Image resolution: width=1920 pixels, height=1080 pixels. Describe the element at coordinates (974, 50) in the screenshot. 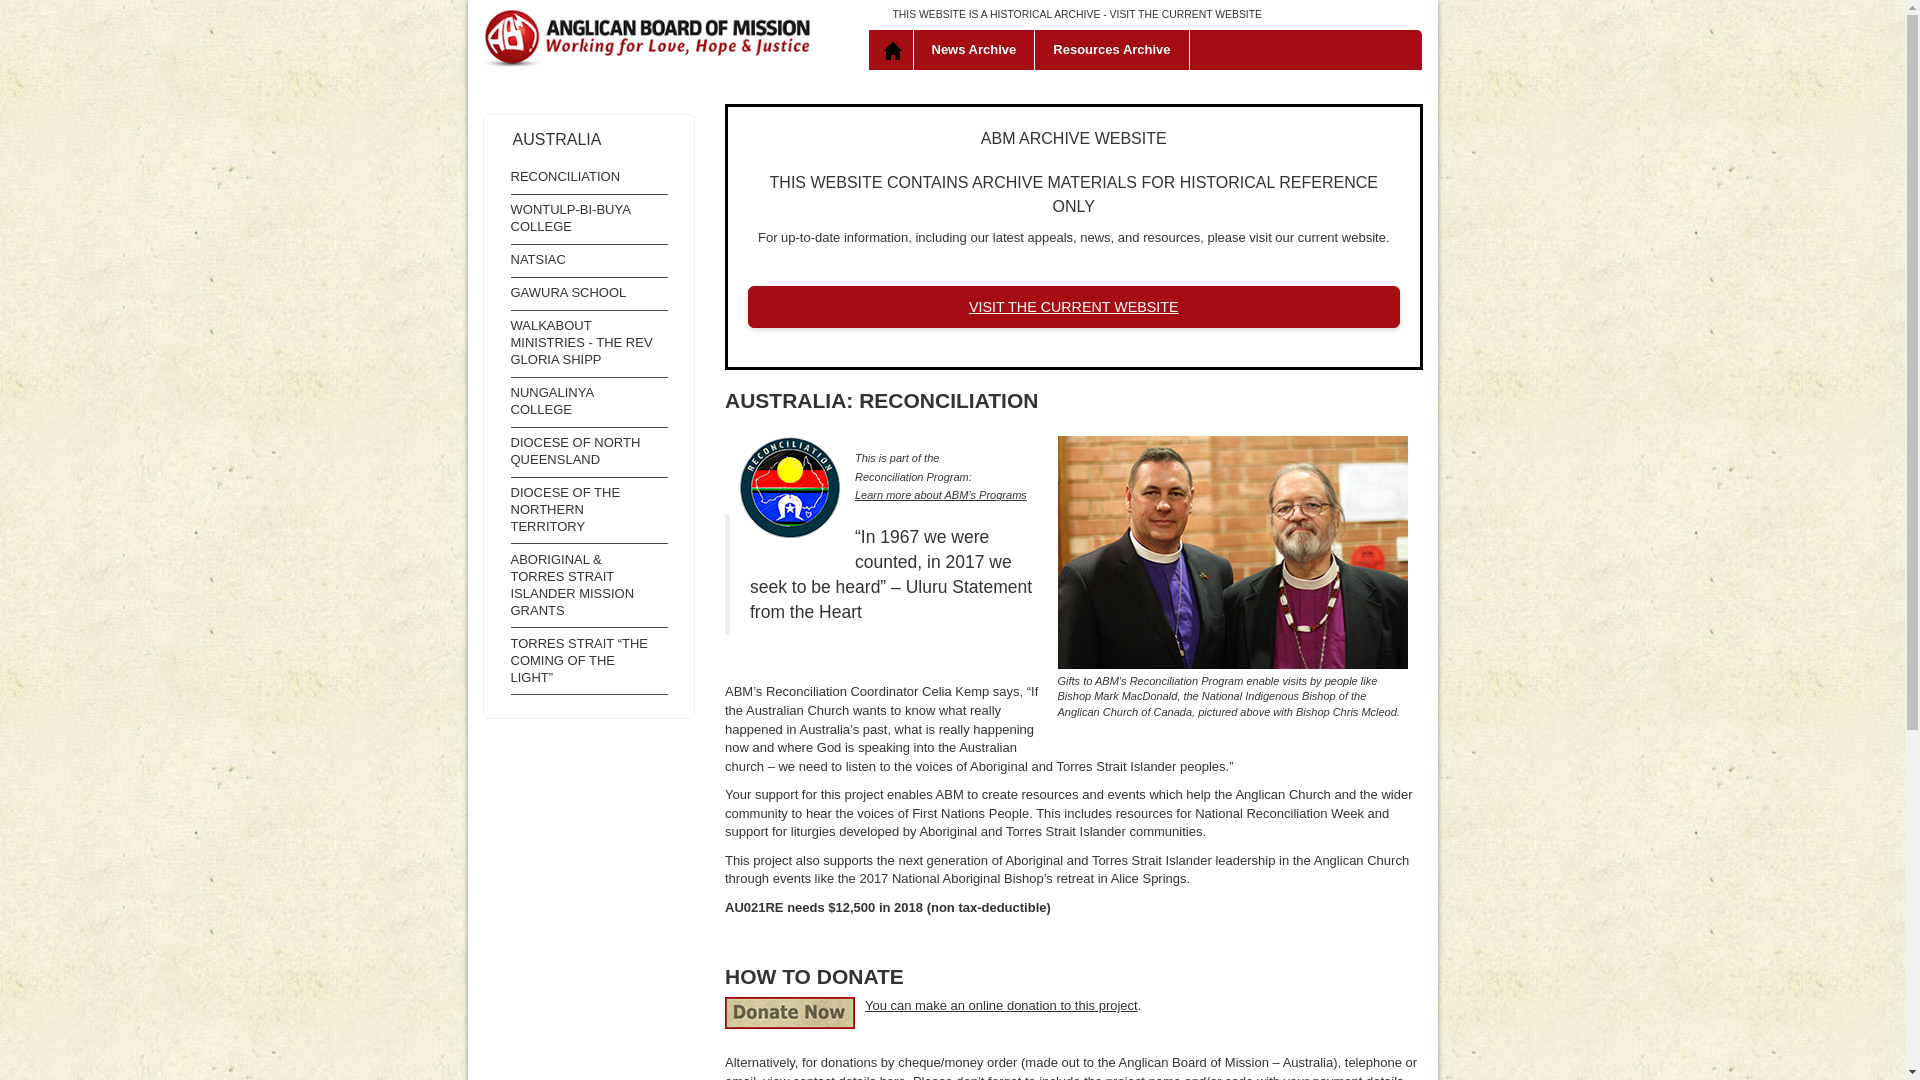

I see `News Archive` at that location.